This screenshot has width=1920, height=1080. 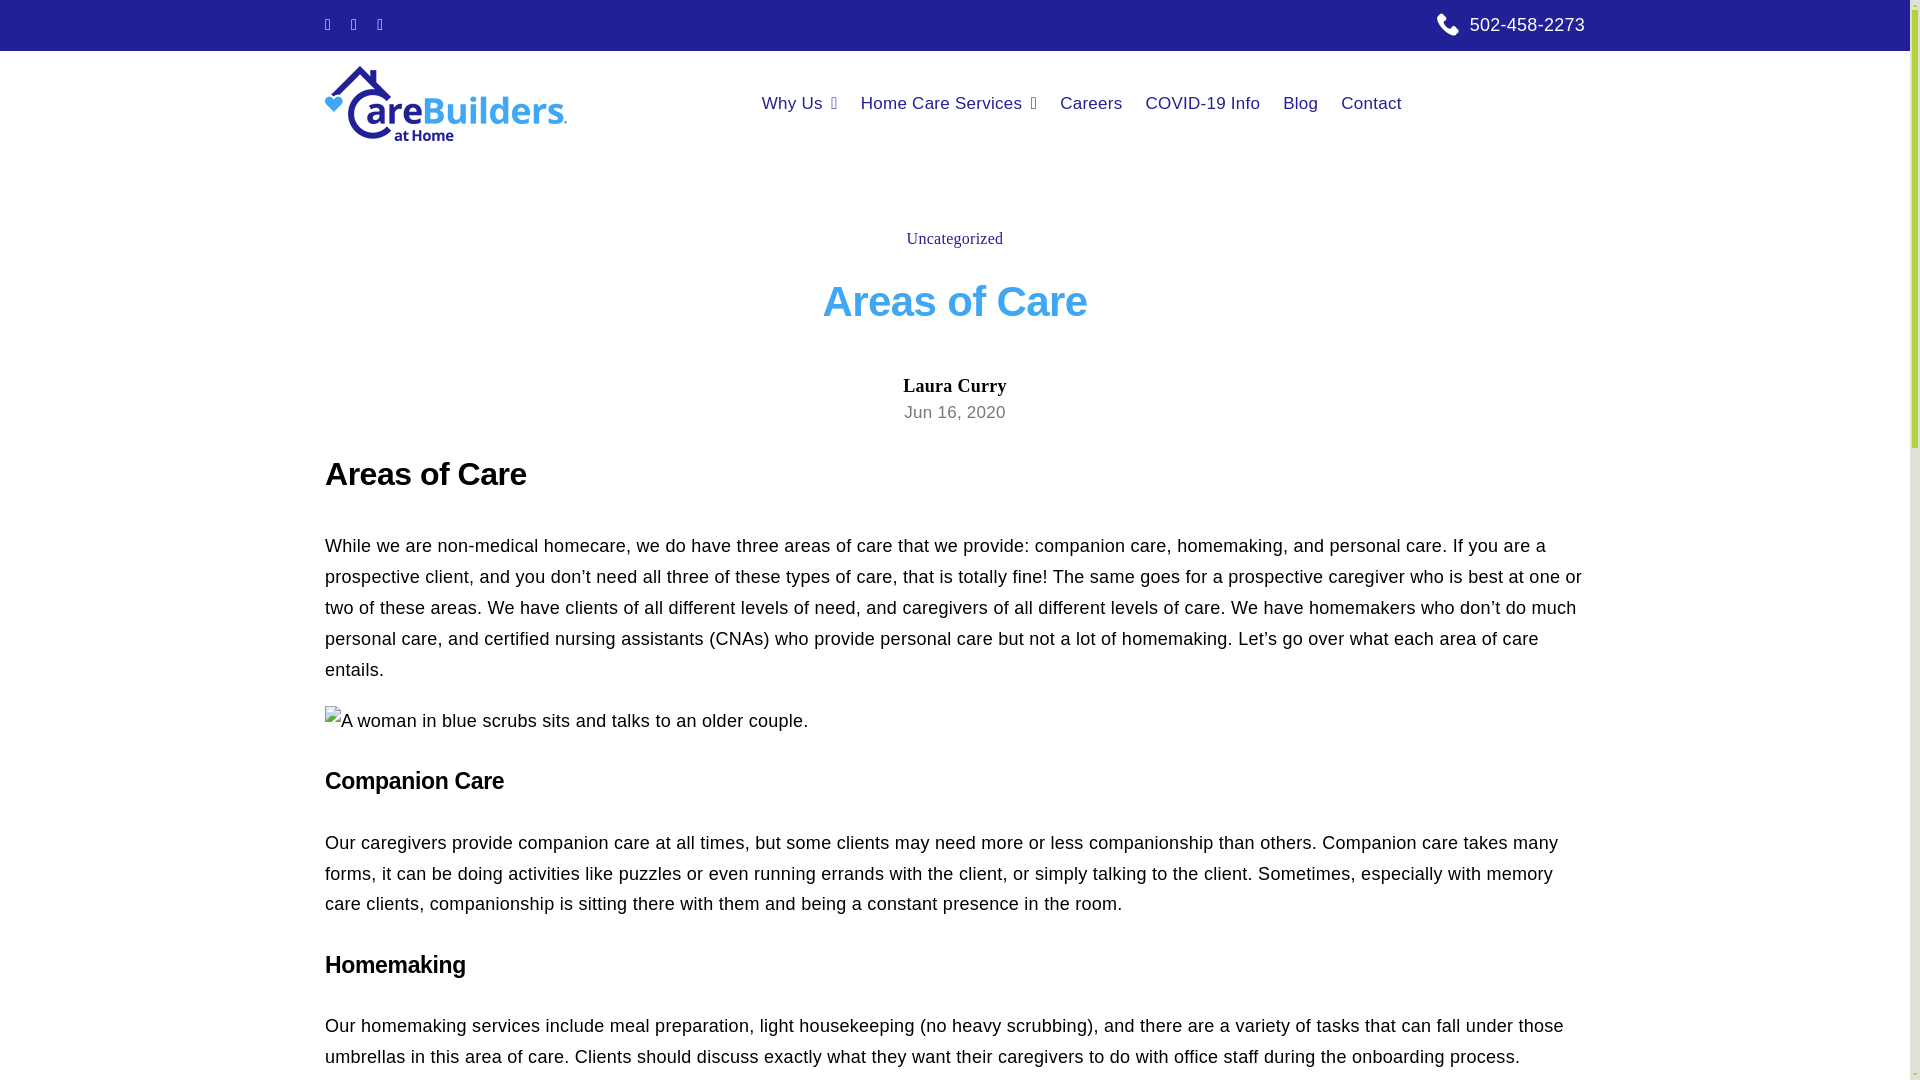 I want to click on Uncategorized, so click(x=955, y=238).